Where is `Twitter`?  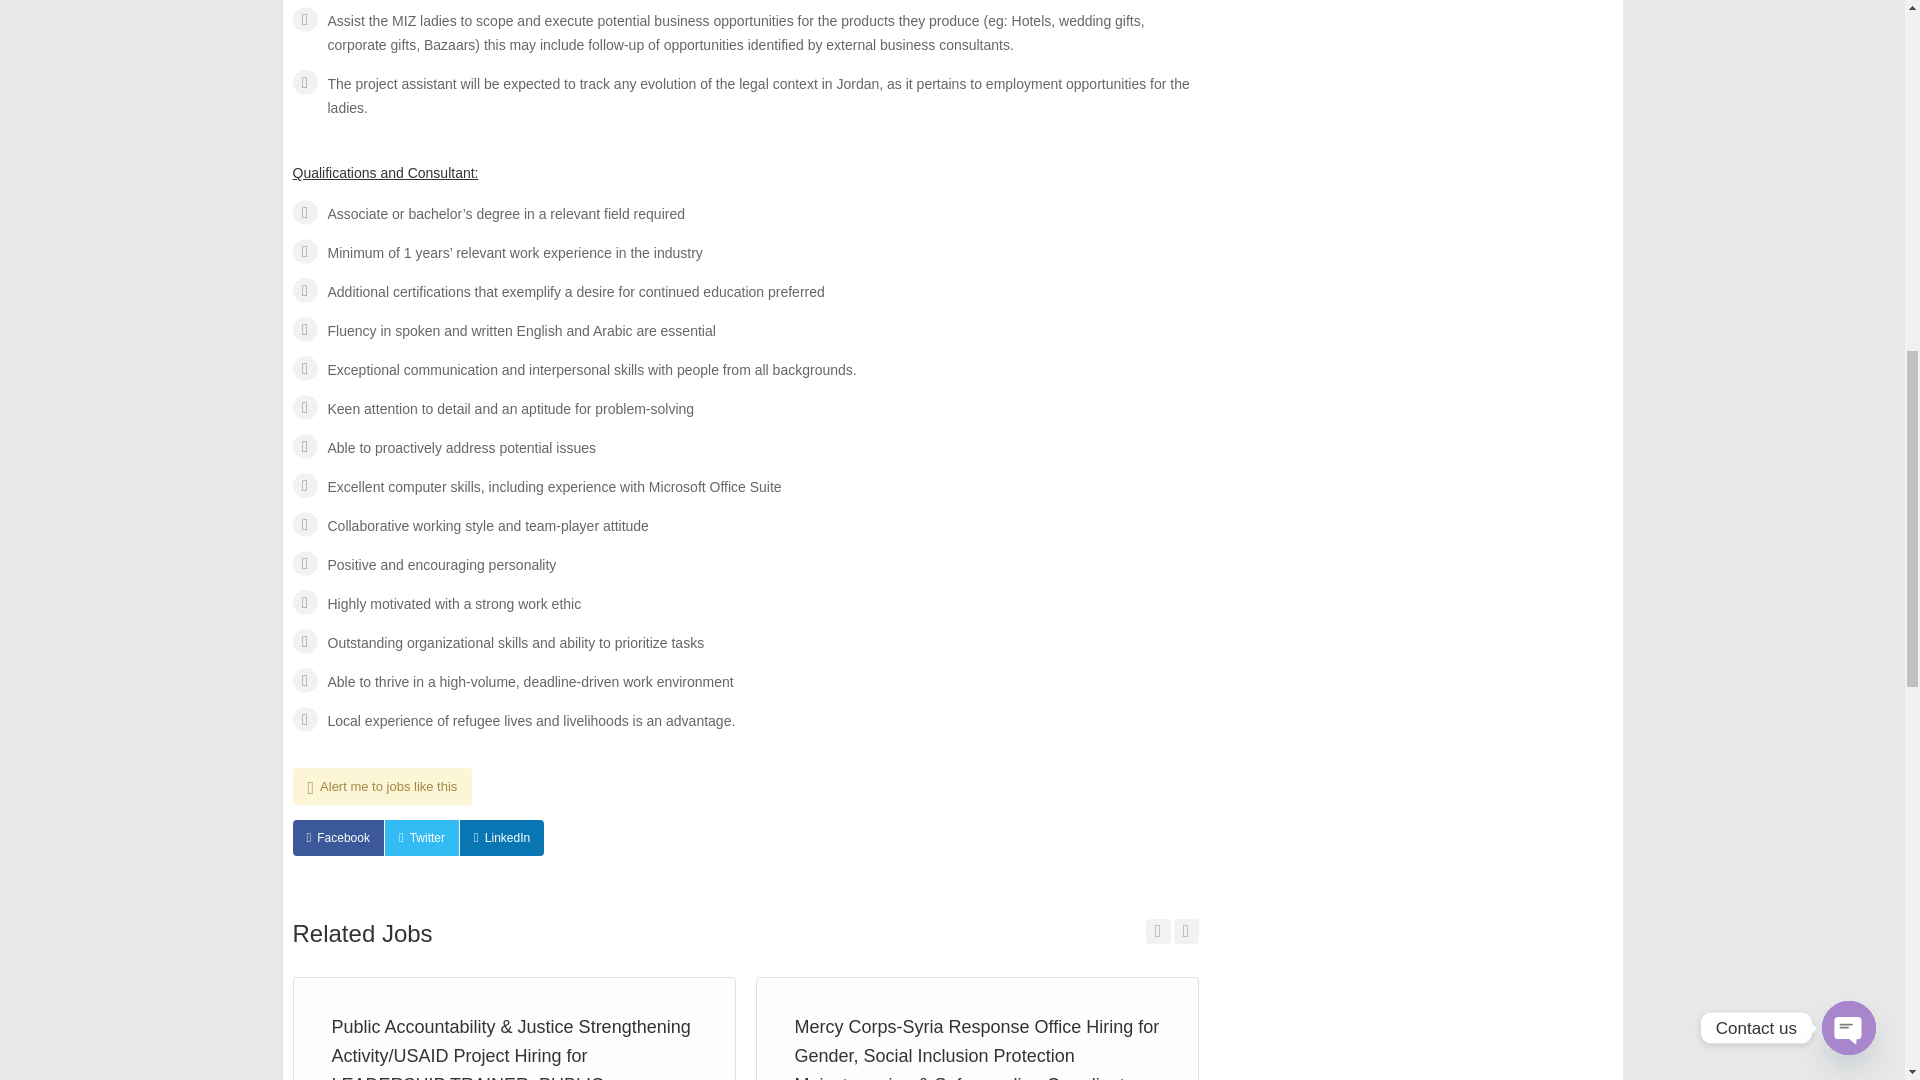 Twitter is located at coordinates (422, 838).